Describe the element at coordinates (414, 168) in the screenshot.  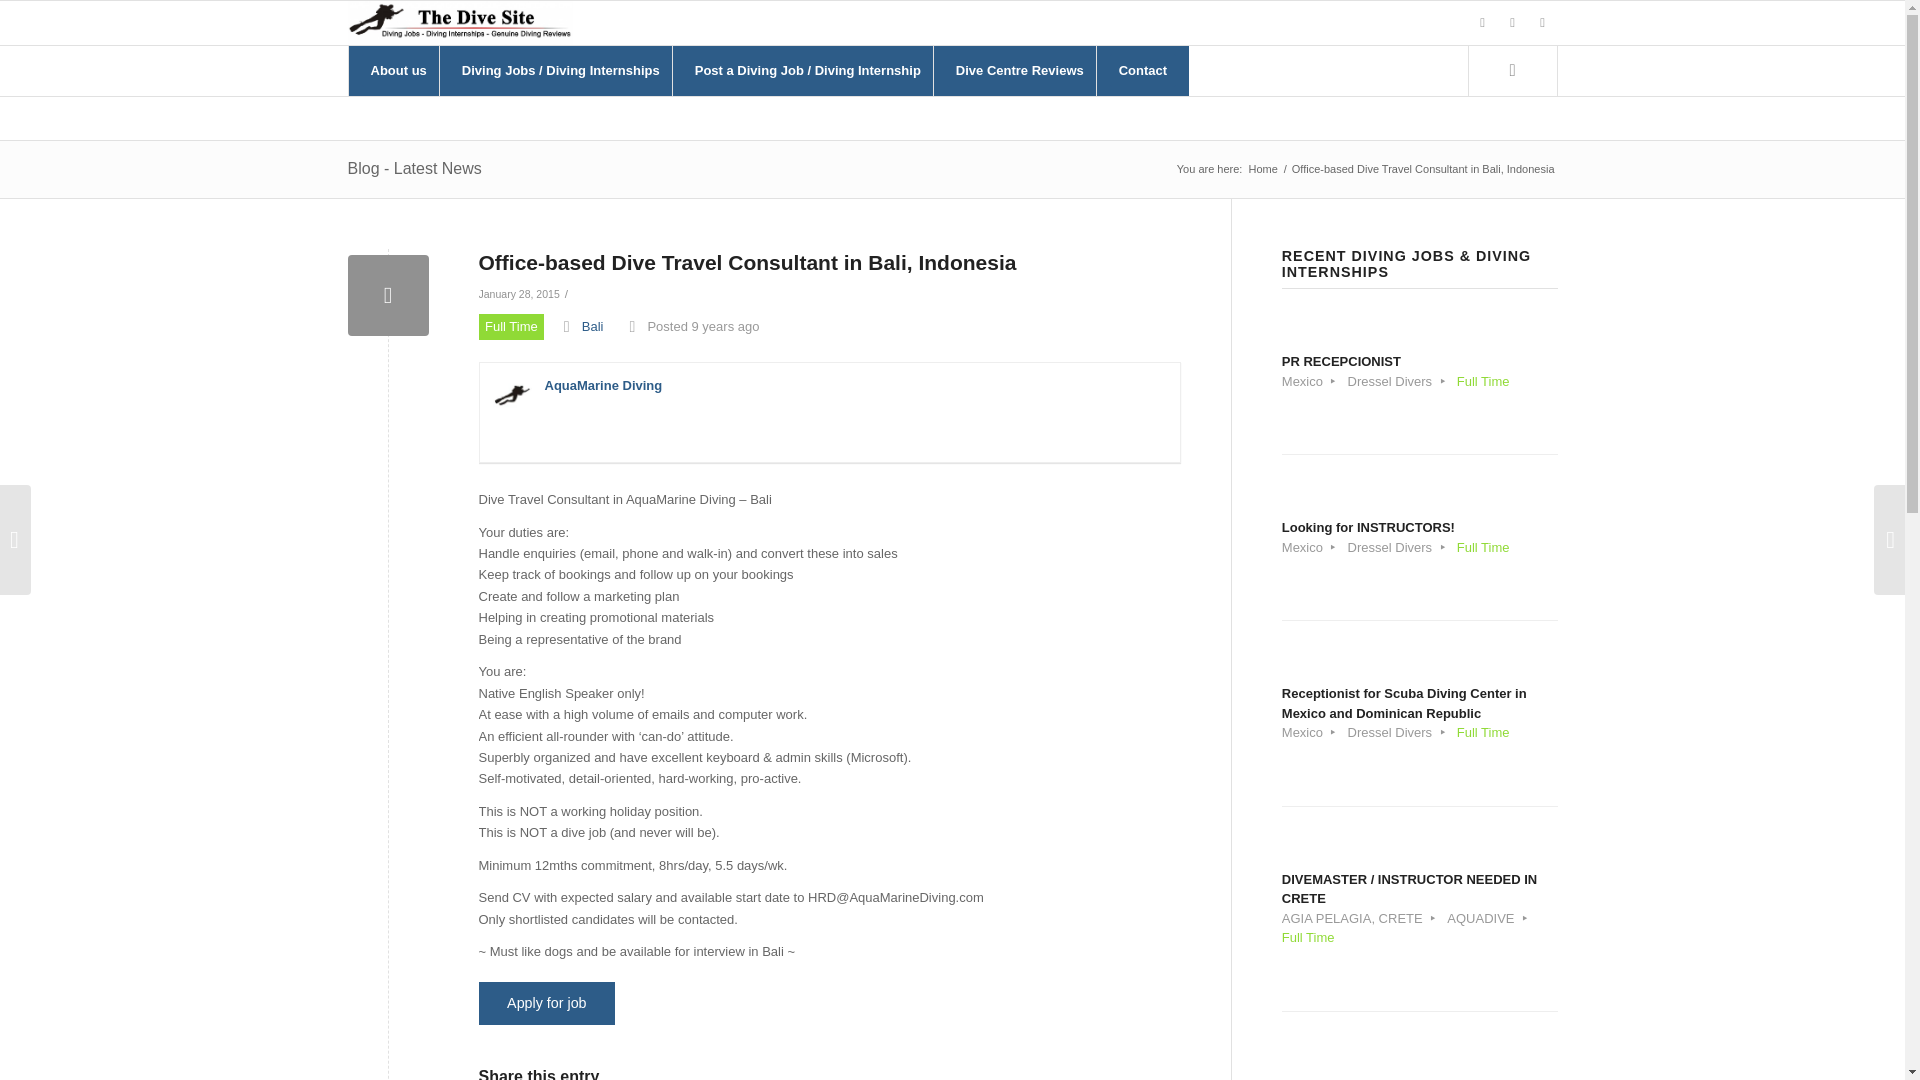
I see `Office-based Dive Travel Consultant in Bali, Indonesia` at that location.